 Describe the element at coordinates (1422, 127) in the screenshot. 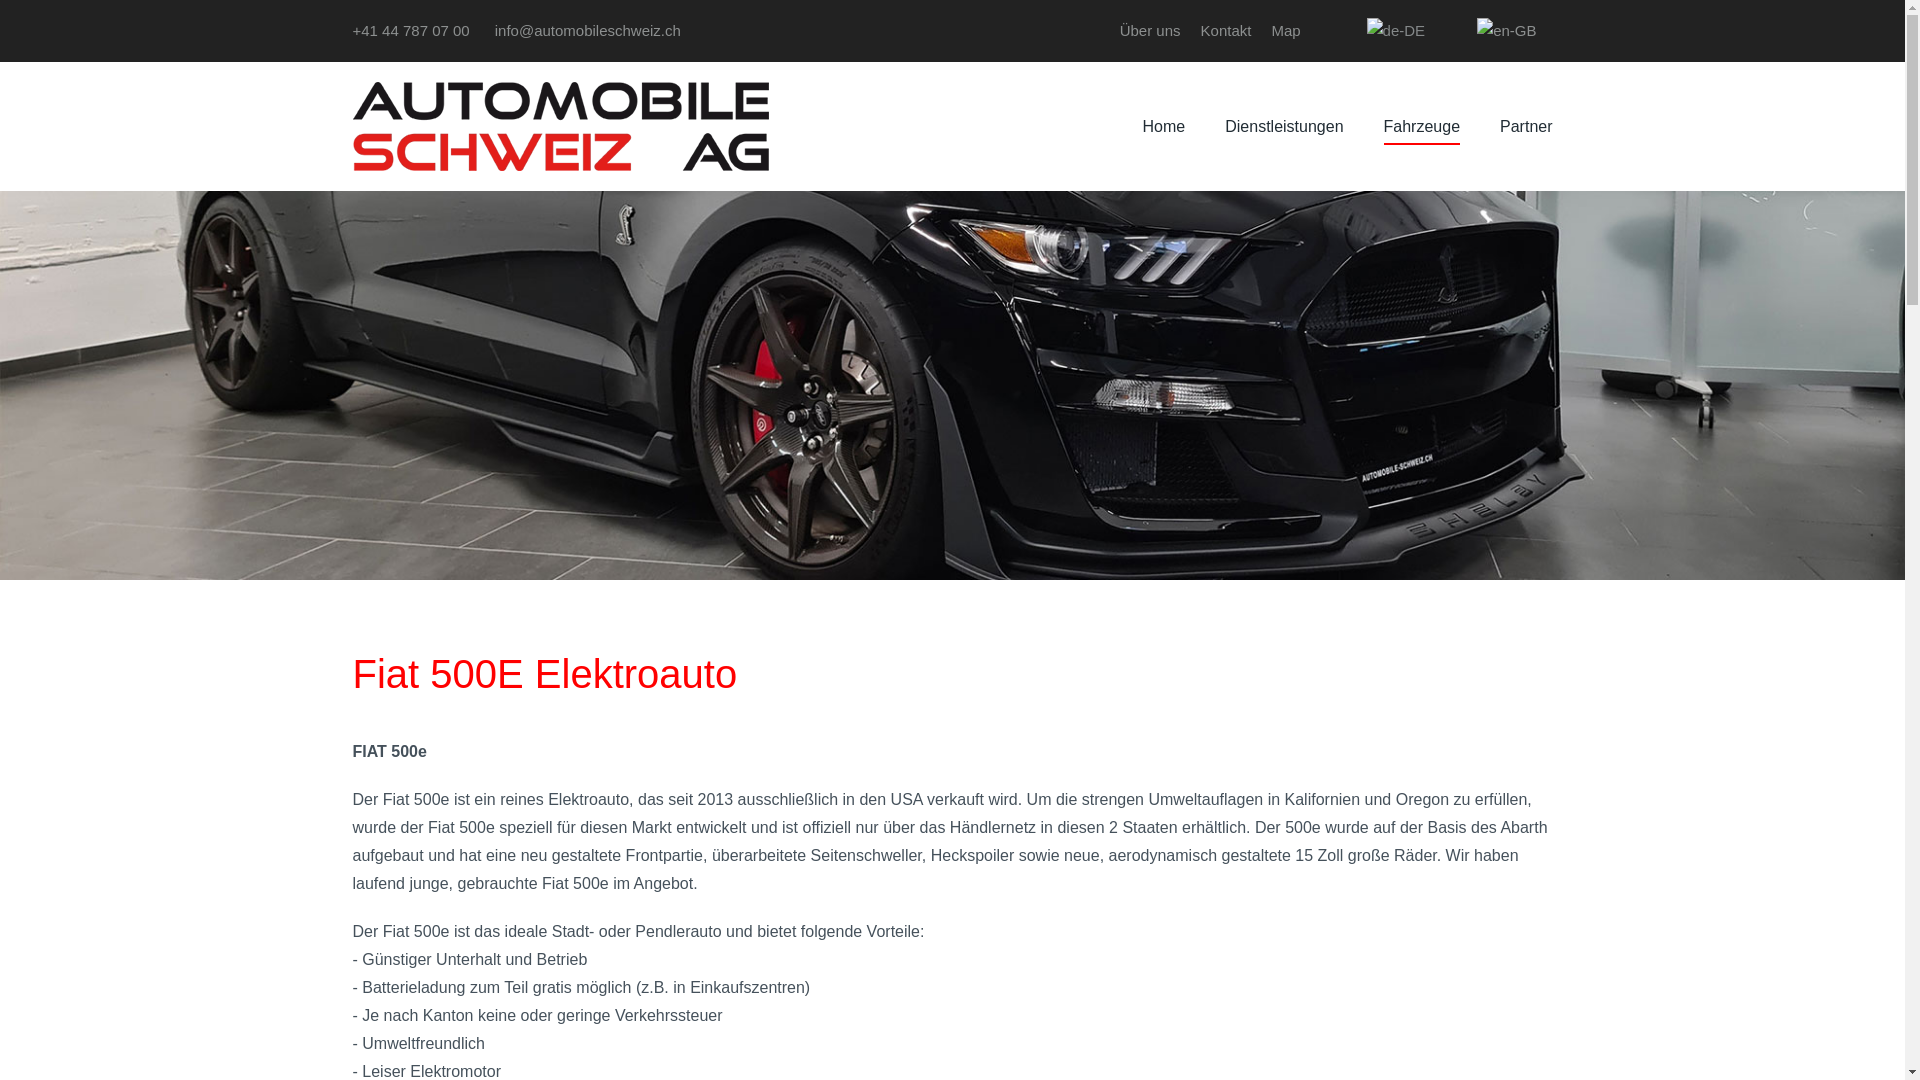

I see `Fahrzeuge` at that location.